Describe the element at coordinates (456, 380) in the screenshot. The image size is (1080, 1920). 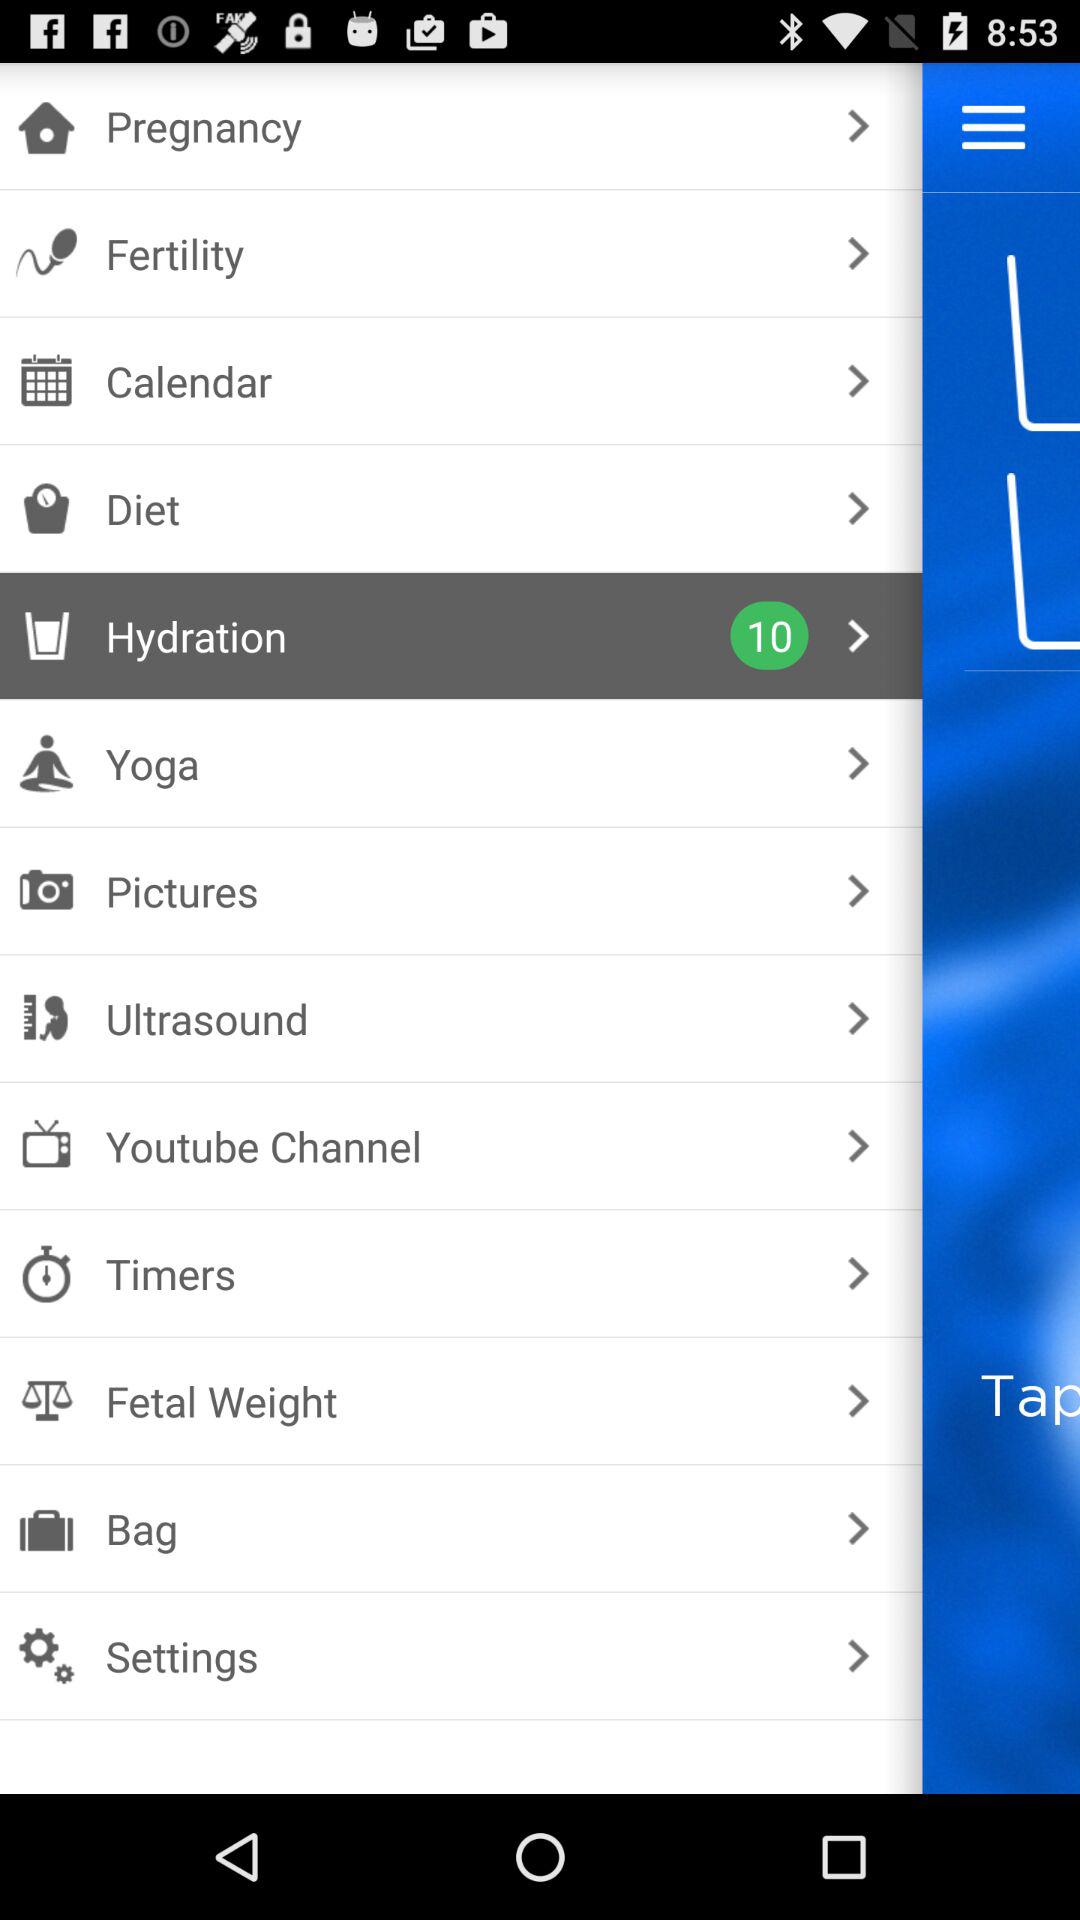
I see `scroll to calendar checkbox` at that location.